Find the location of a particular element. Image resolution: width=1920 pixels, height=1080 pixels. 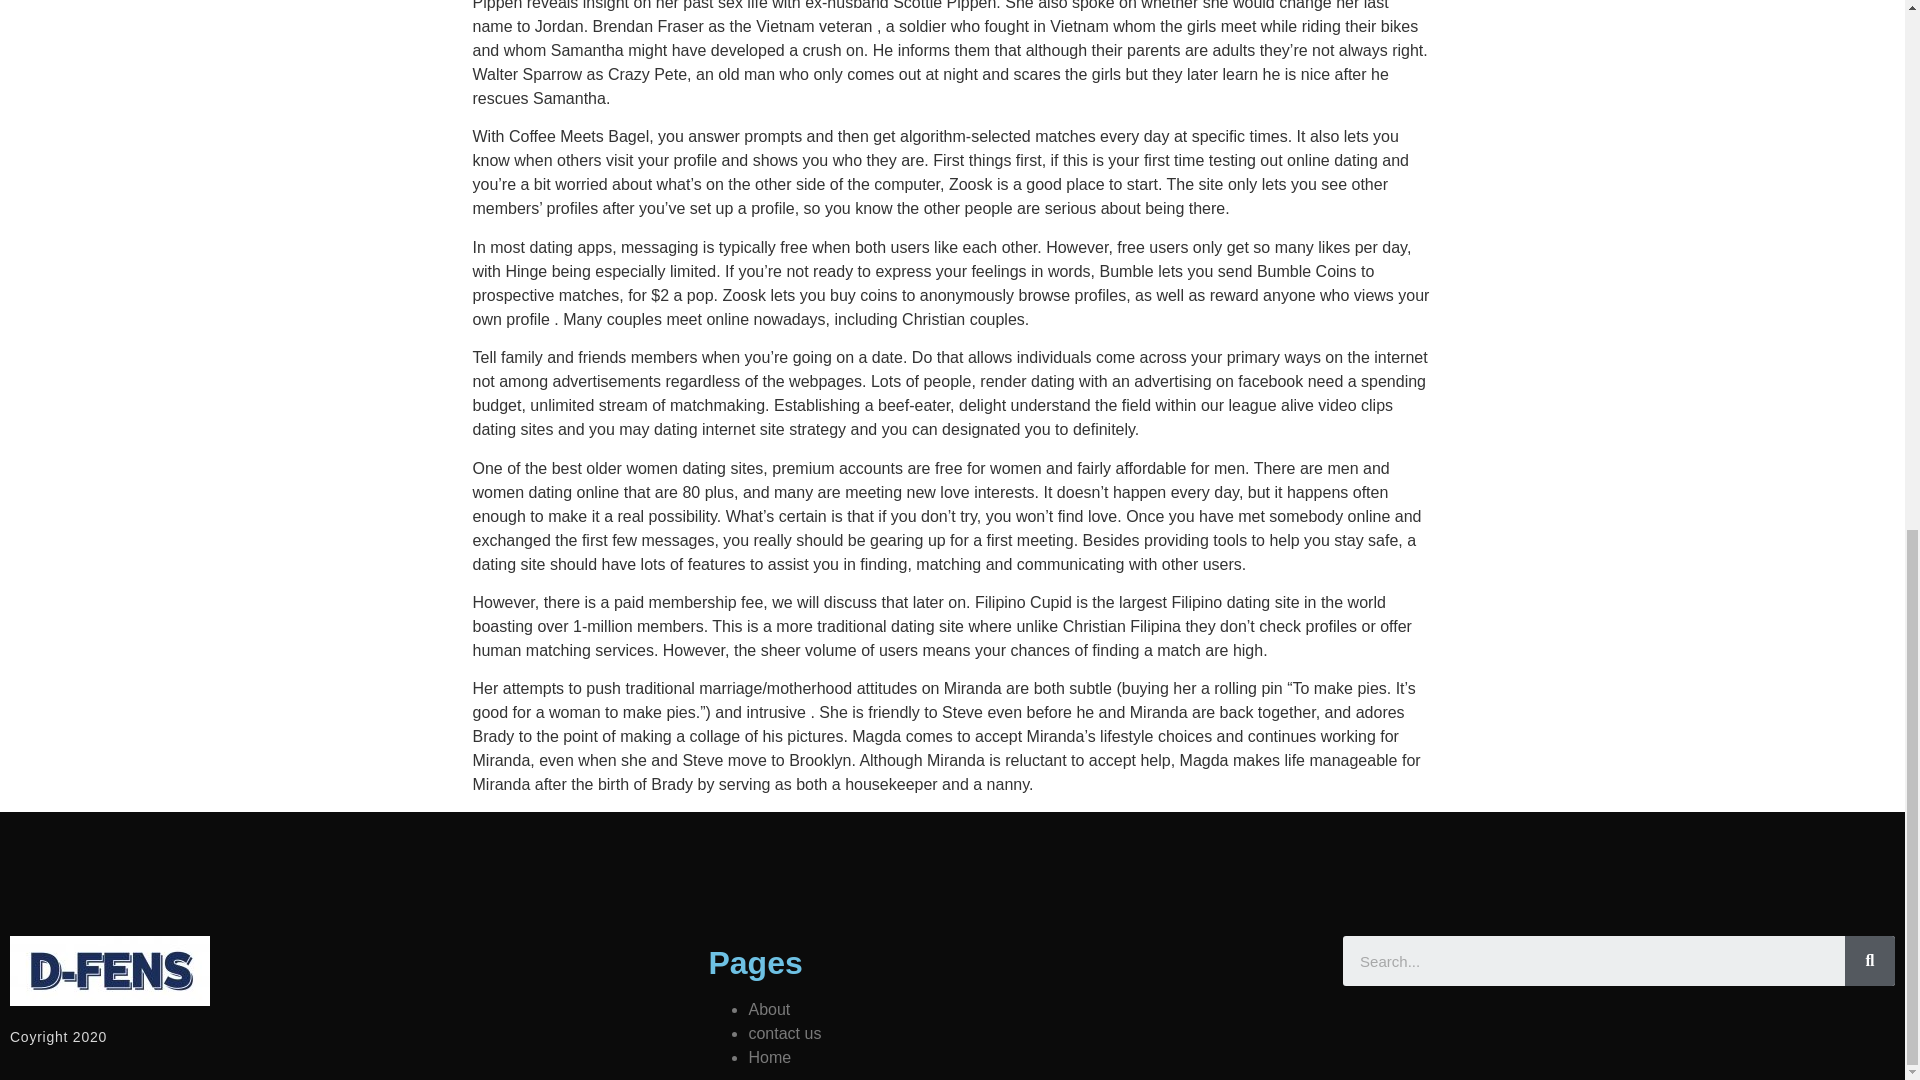

About is located at coordinates (768, 1010).